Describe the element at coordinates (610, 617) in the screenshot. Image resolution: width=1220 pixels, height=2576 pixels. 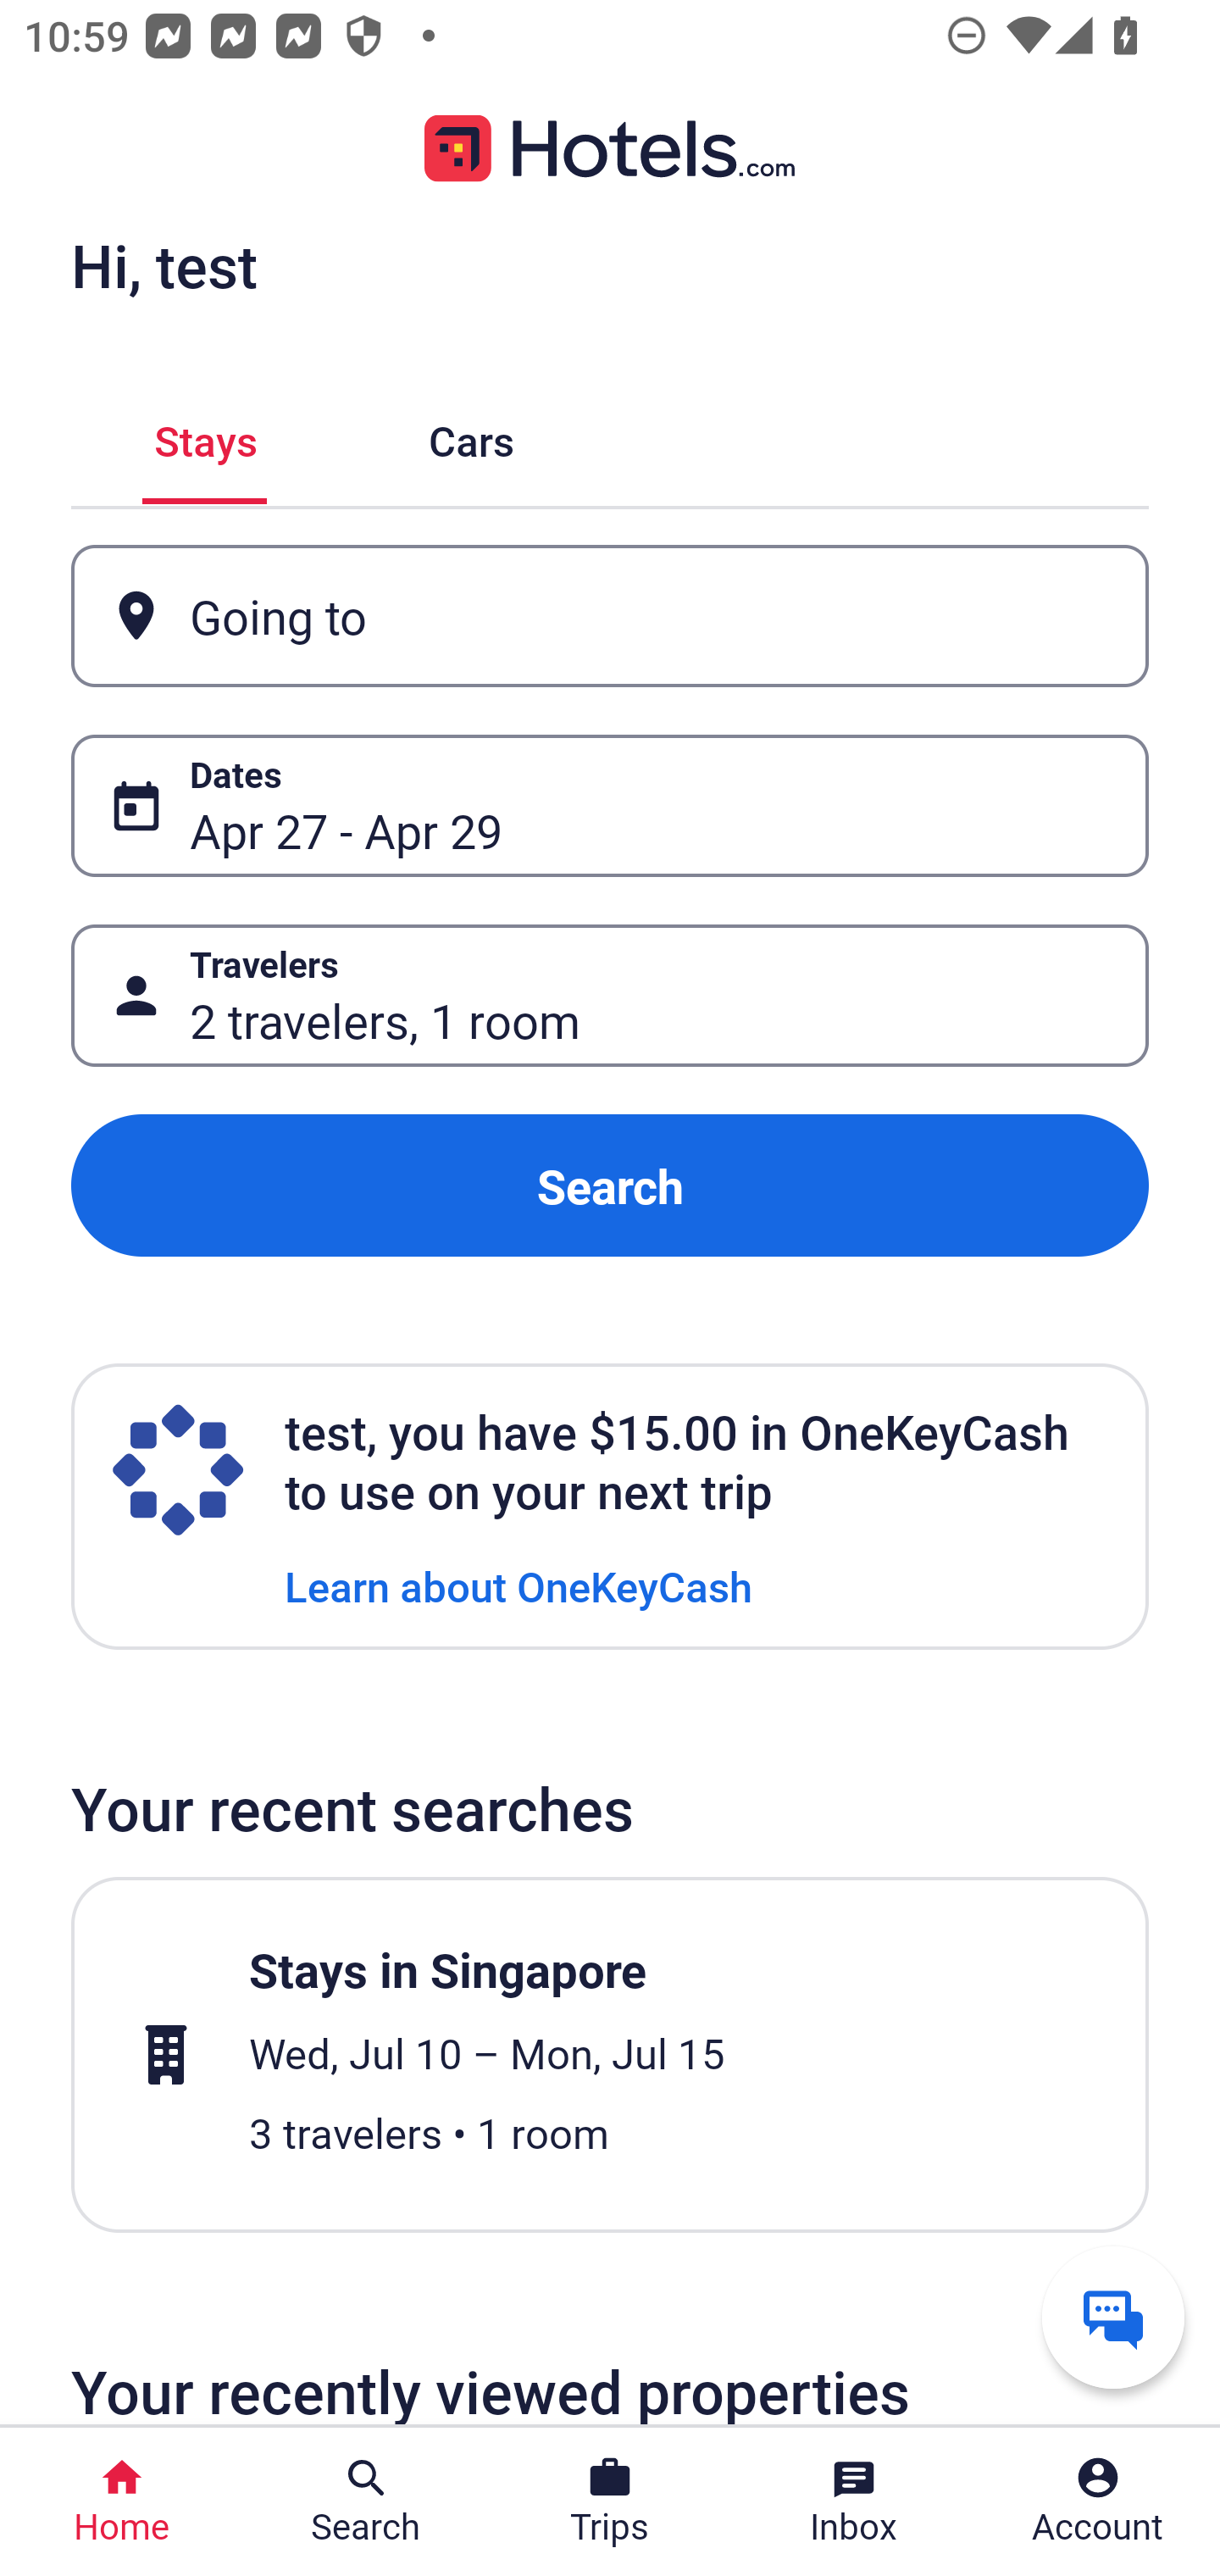
I see `Going to Button` at that location.